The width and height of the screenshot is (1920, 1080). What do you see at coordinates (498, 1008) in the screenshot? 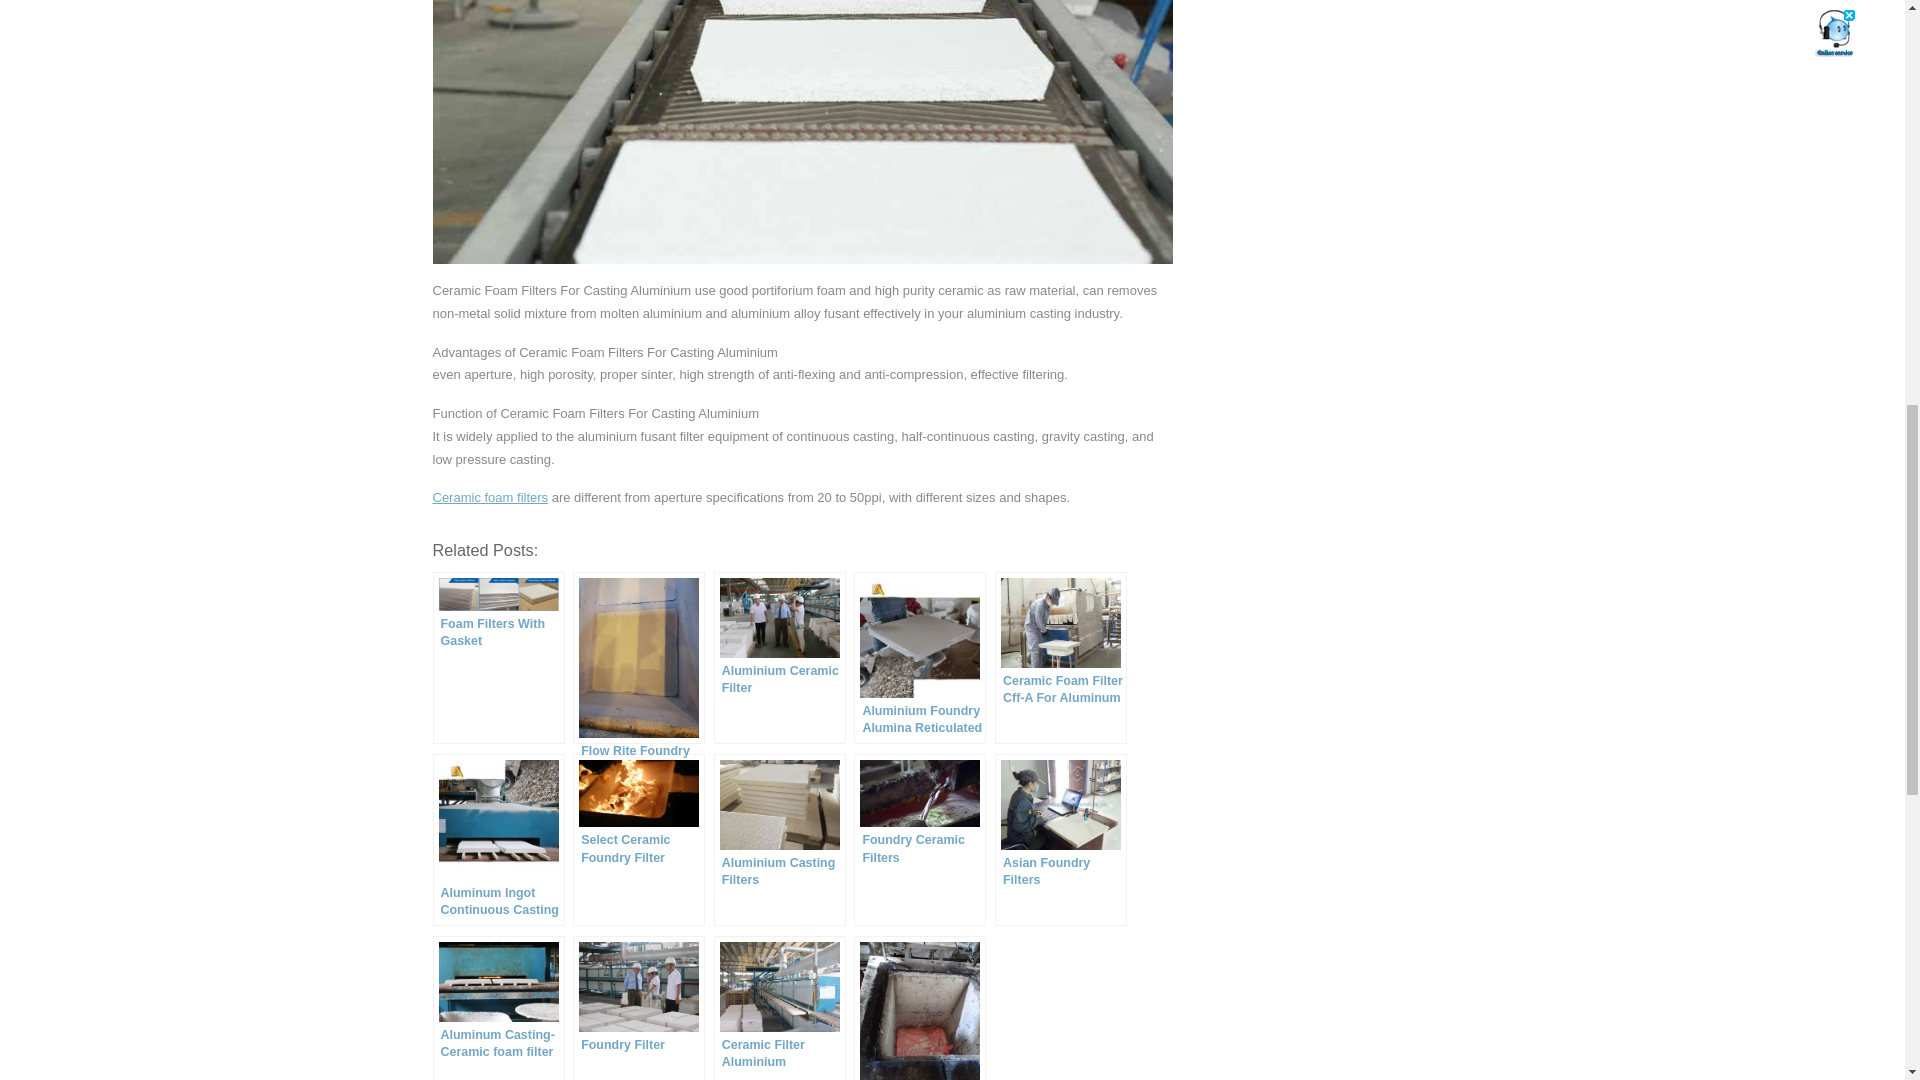
I see `Aluminum Casting-Ceramic foam filter apparatus` at bounding box center [498, 1008].